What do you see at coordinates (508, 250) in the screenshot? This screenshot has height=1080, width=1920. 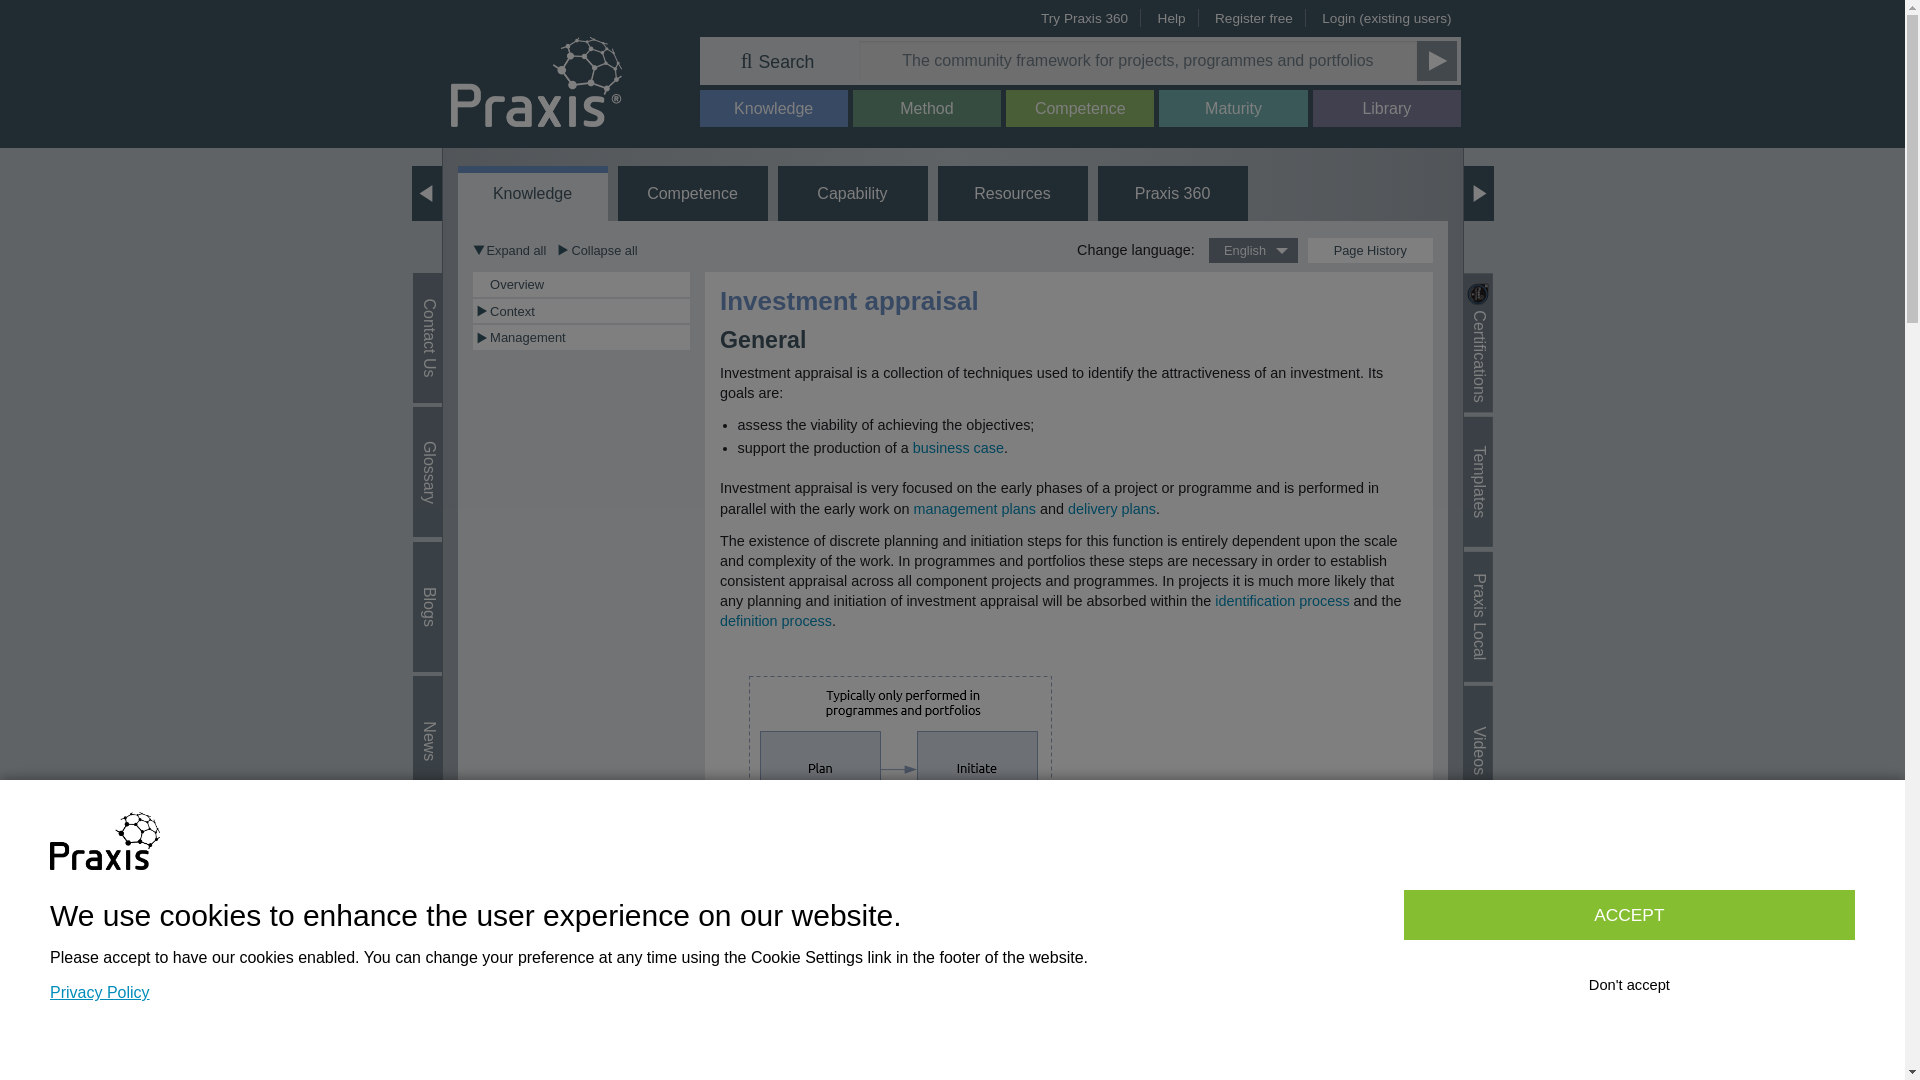 I see `Expand all` at bounding box center [508, 250].